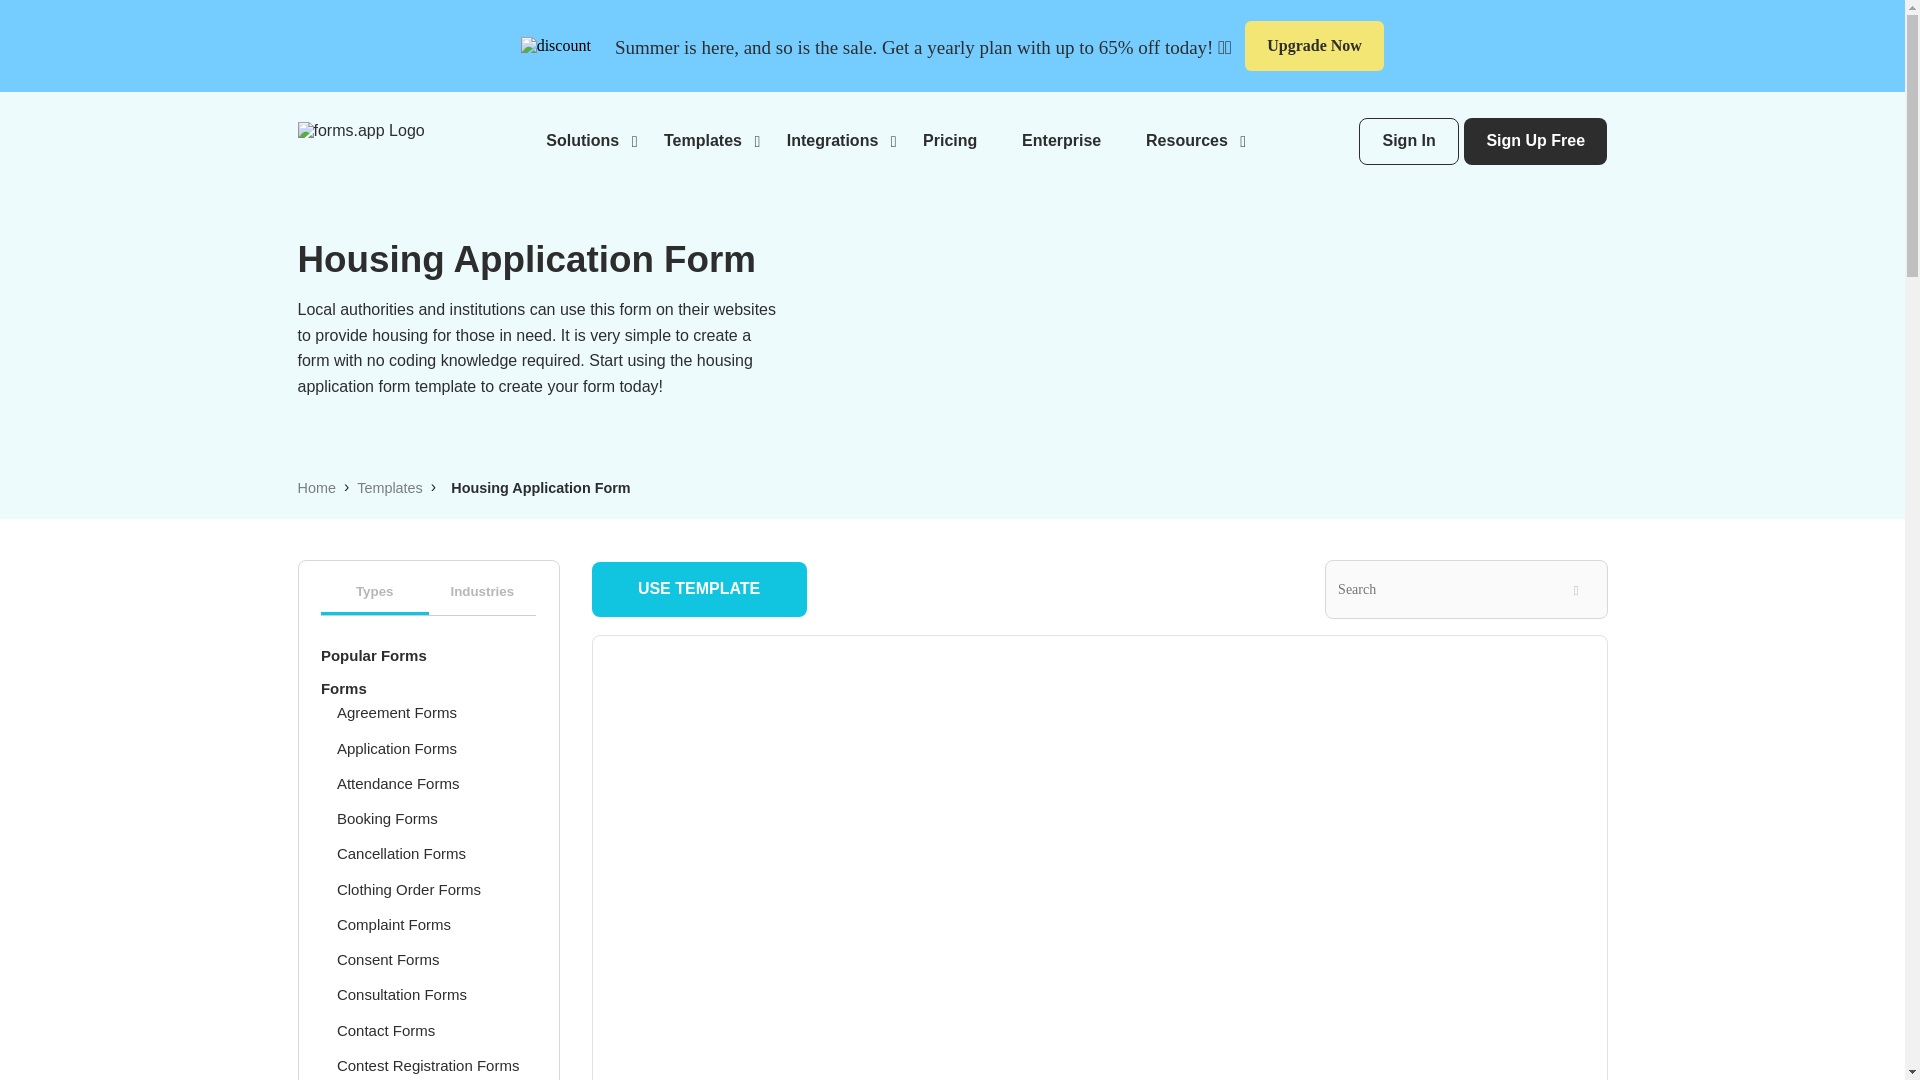  What do you see at coordinates (1314, 46) in the screenshot?
I see `Upgrade Now` at bounding box center [1314, 46].